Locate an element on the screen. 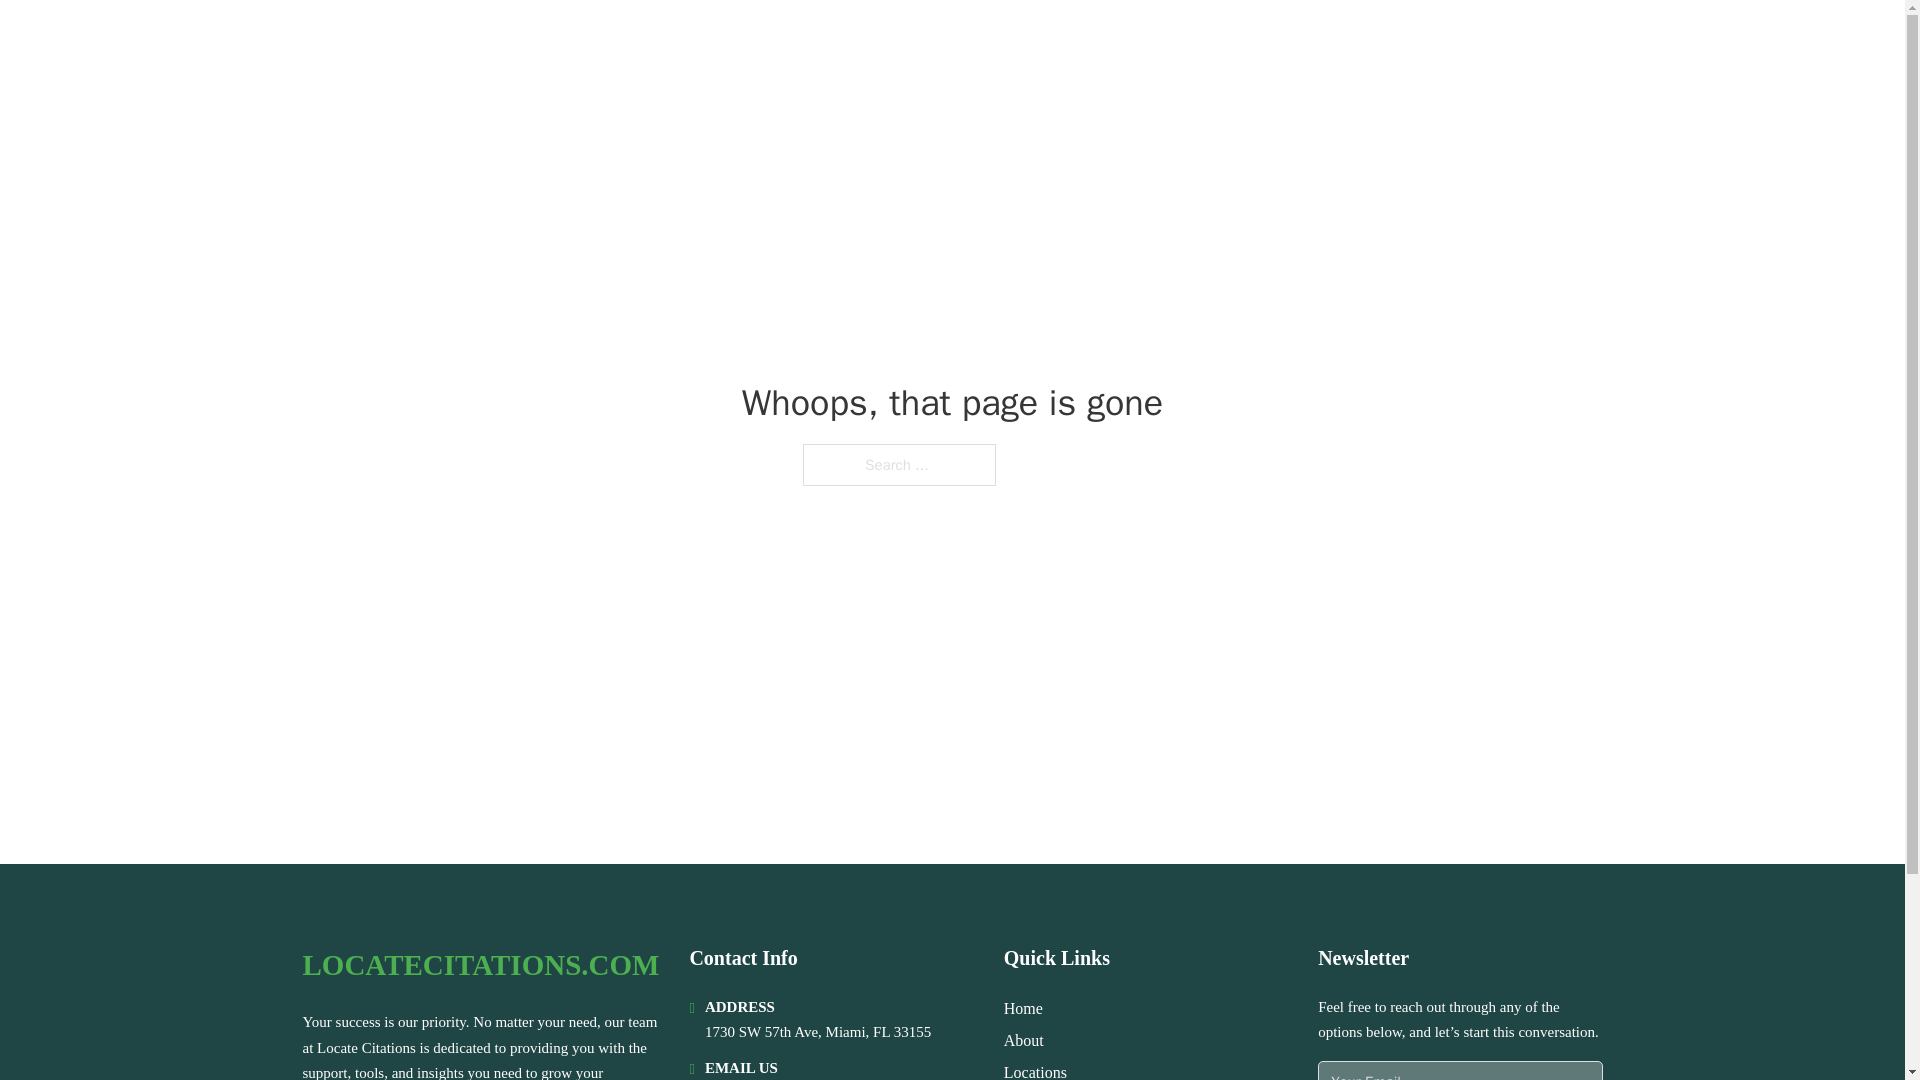  About is located at coordinates (1024, 1040).